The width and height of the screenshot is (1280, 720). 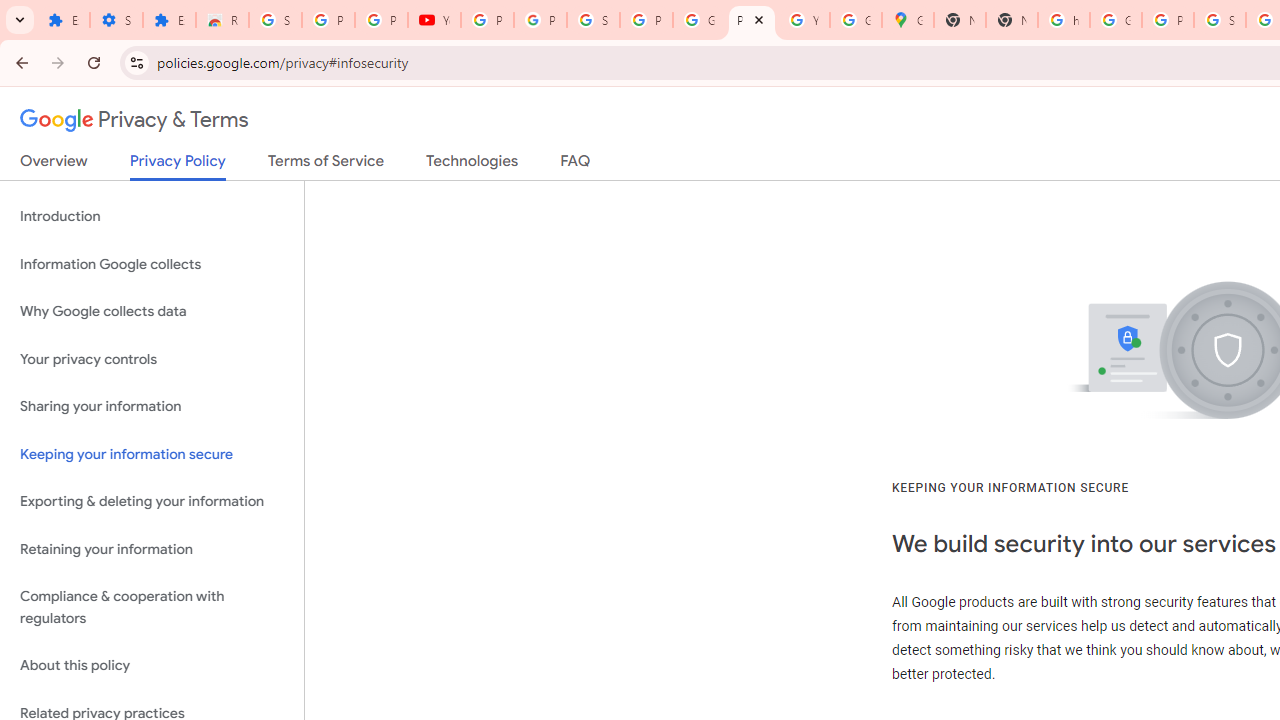 I want to click on New Tab, so click(x=1012, y=20).